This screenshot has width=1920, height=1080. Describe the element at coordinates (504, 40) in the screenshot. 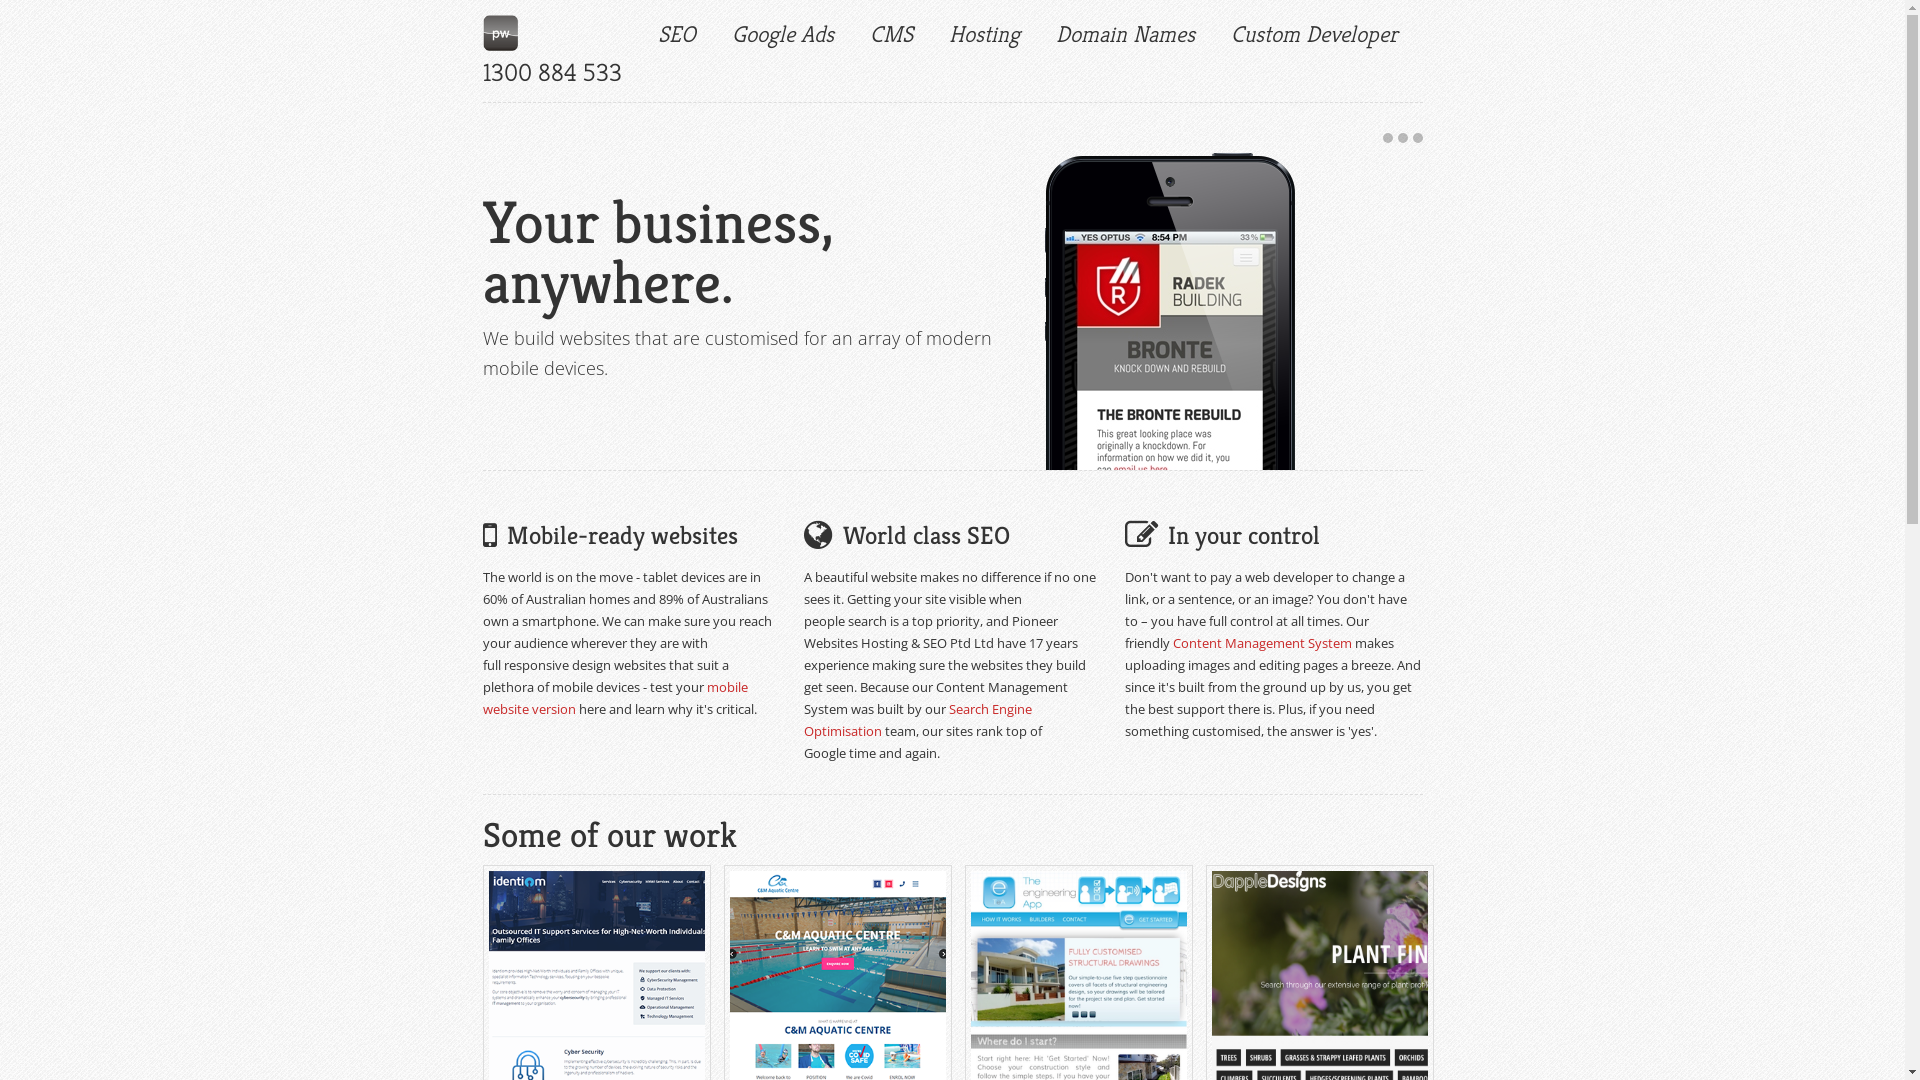

I see `Home - Pioneer Websites` at that location.